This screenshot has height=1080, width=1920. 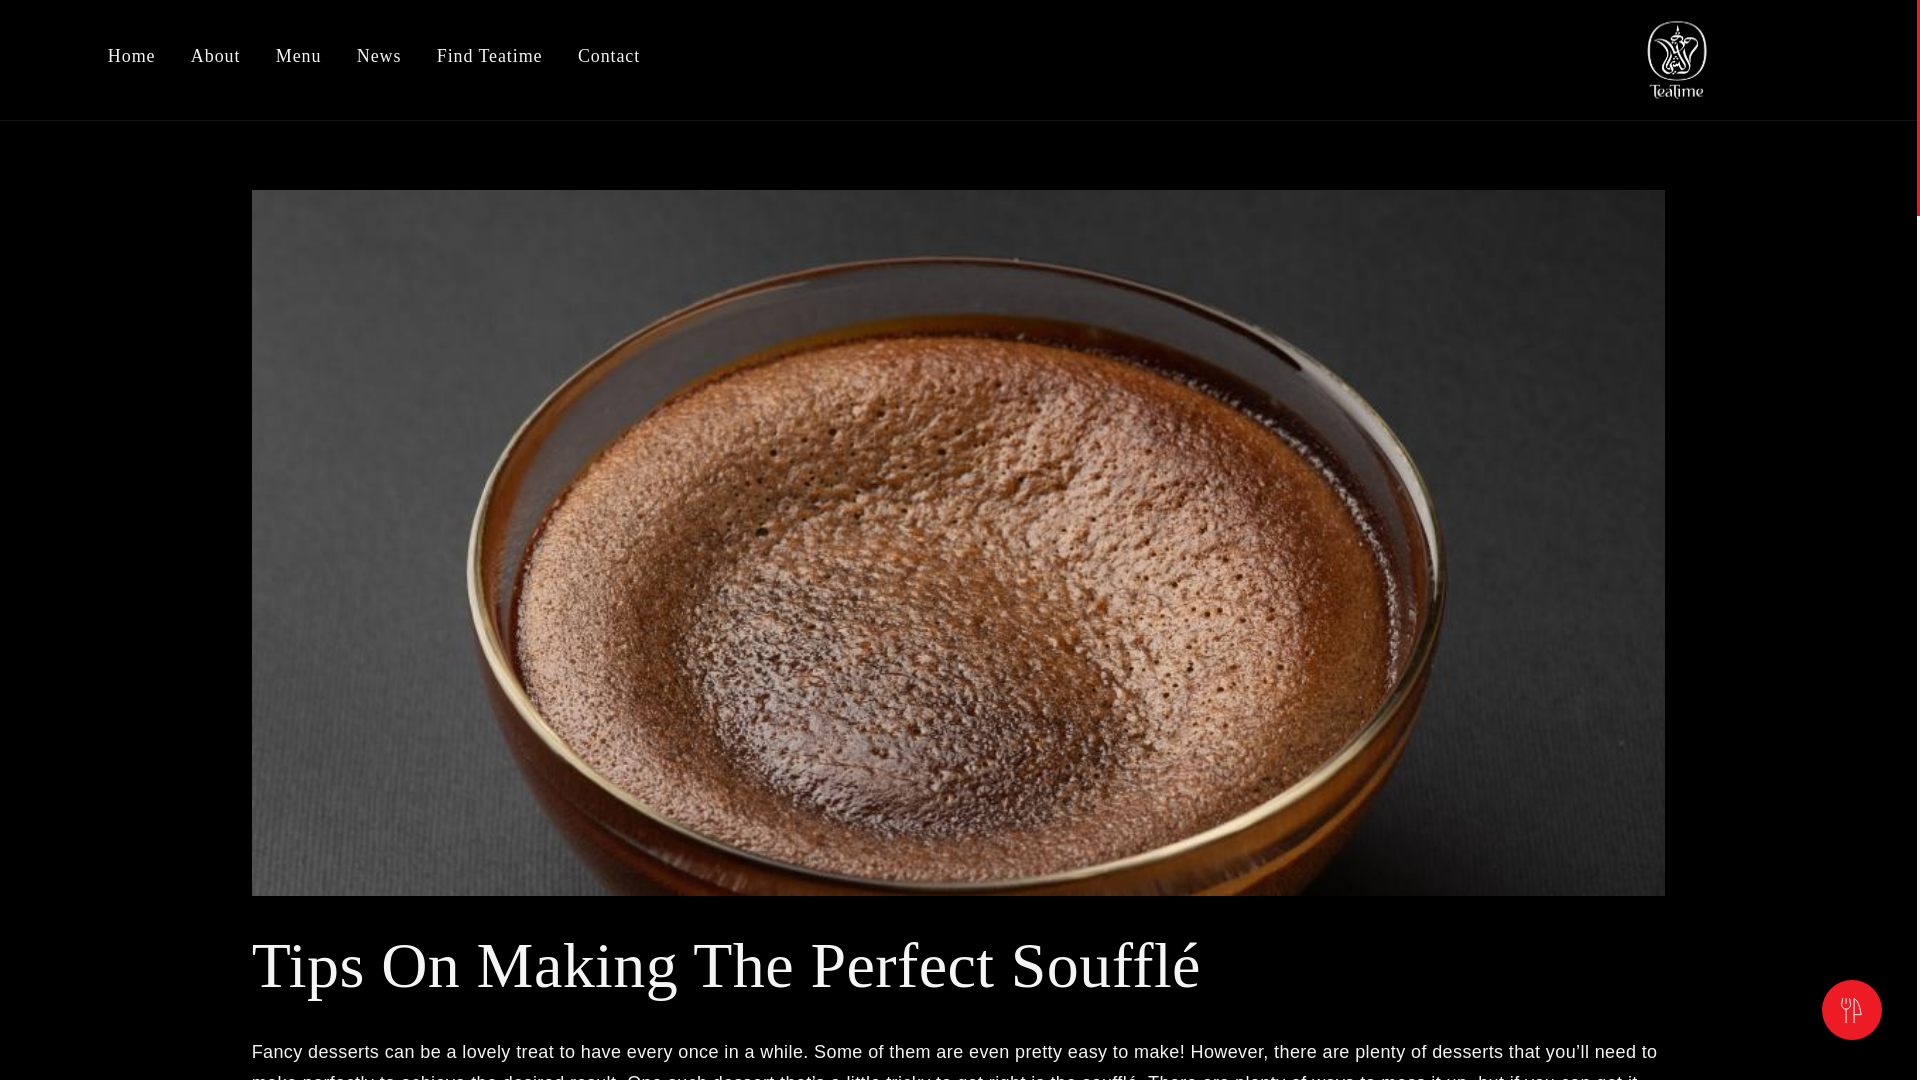 I want to click on Contact, so click(x=608, y=62).